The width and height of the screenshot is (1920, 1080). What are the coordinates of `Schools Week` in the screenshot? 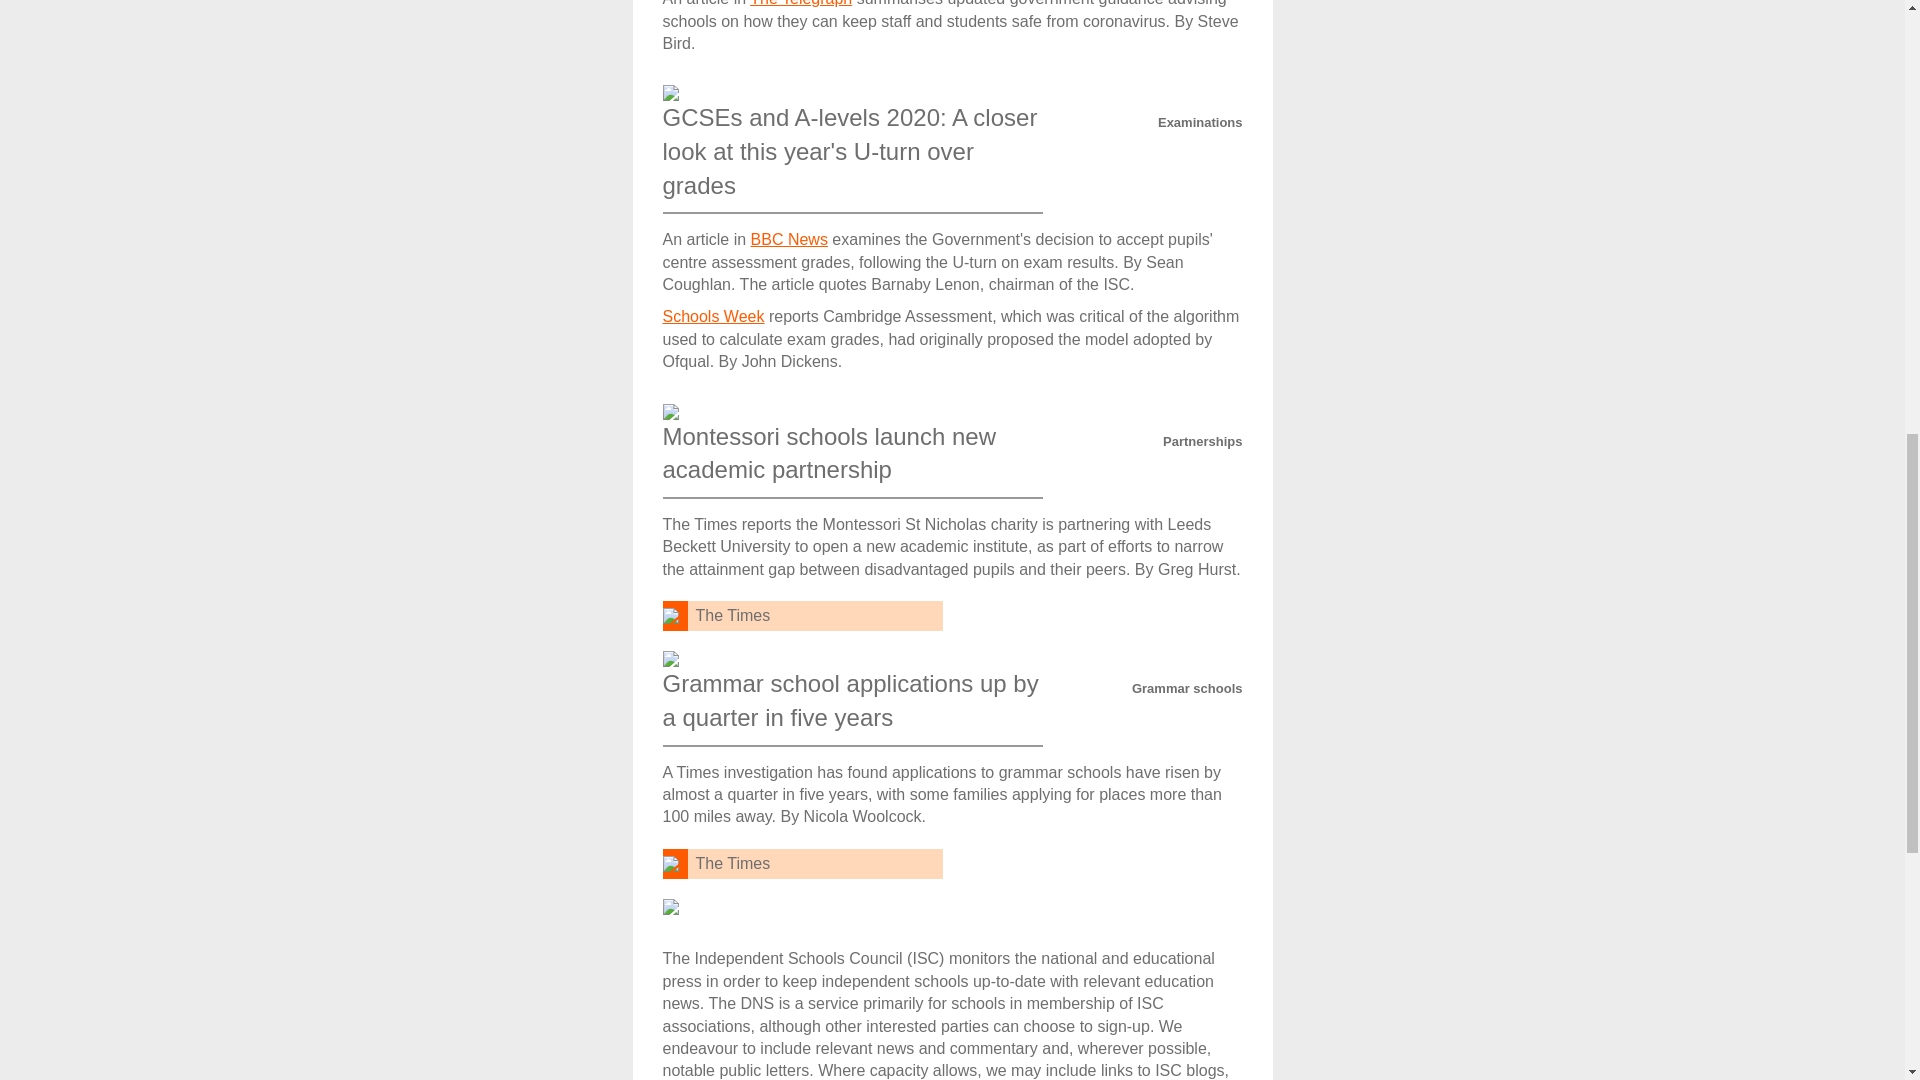 It's located at (713, 316).